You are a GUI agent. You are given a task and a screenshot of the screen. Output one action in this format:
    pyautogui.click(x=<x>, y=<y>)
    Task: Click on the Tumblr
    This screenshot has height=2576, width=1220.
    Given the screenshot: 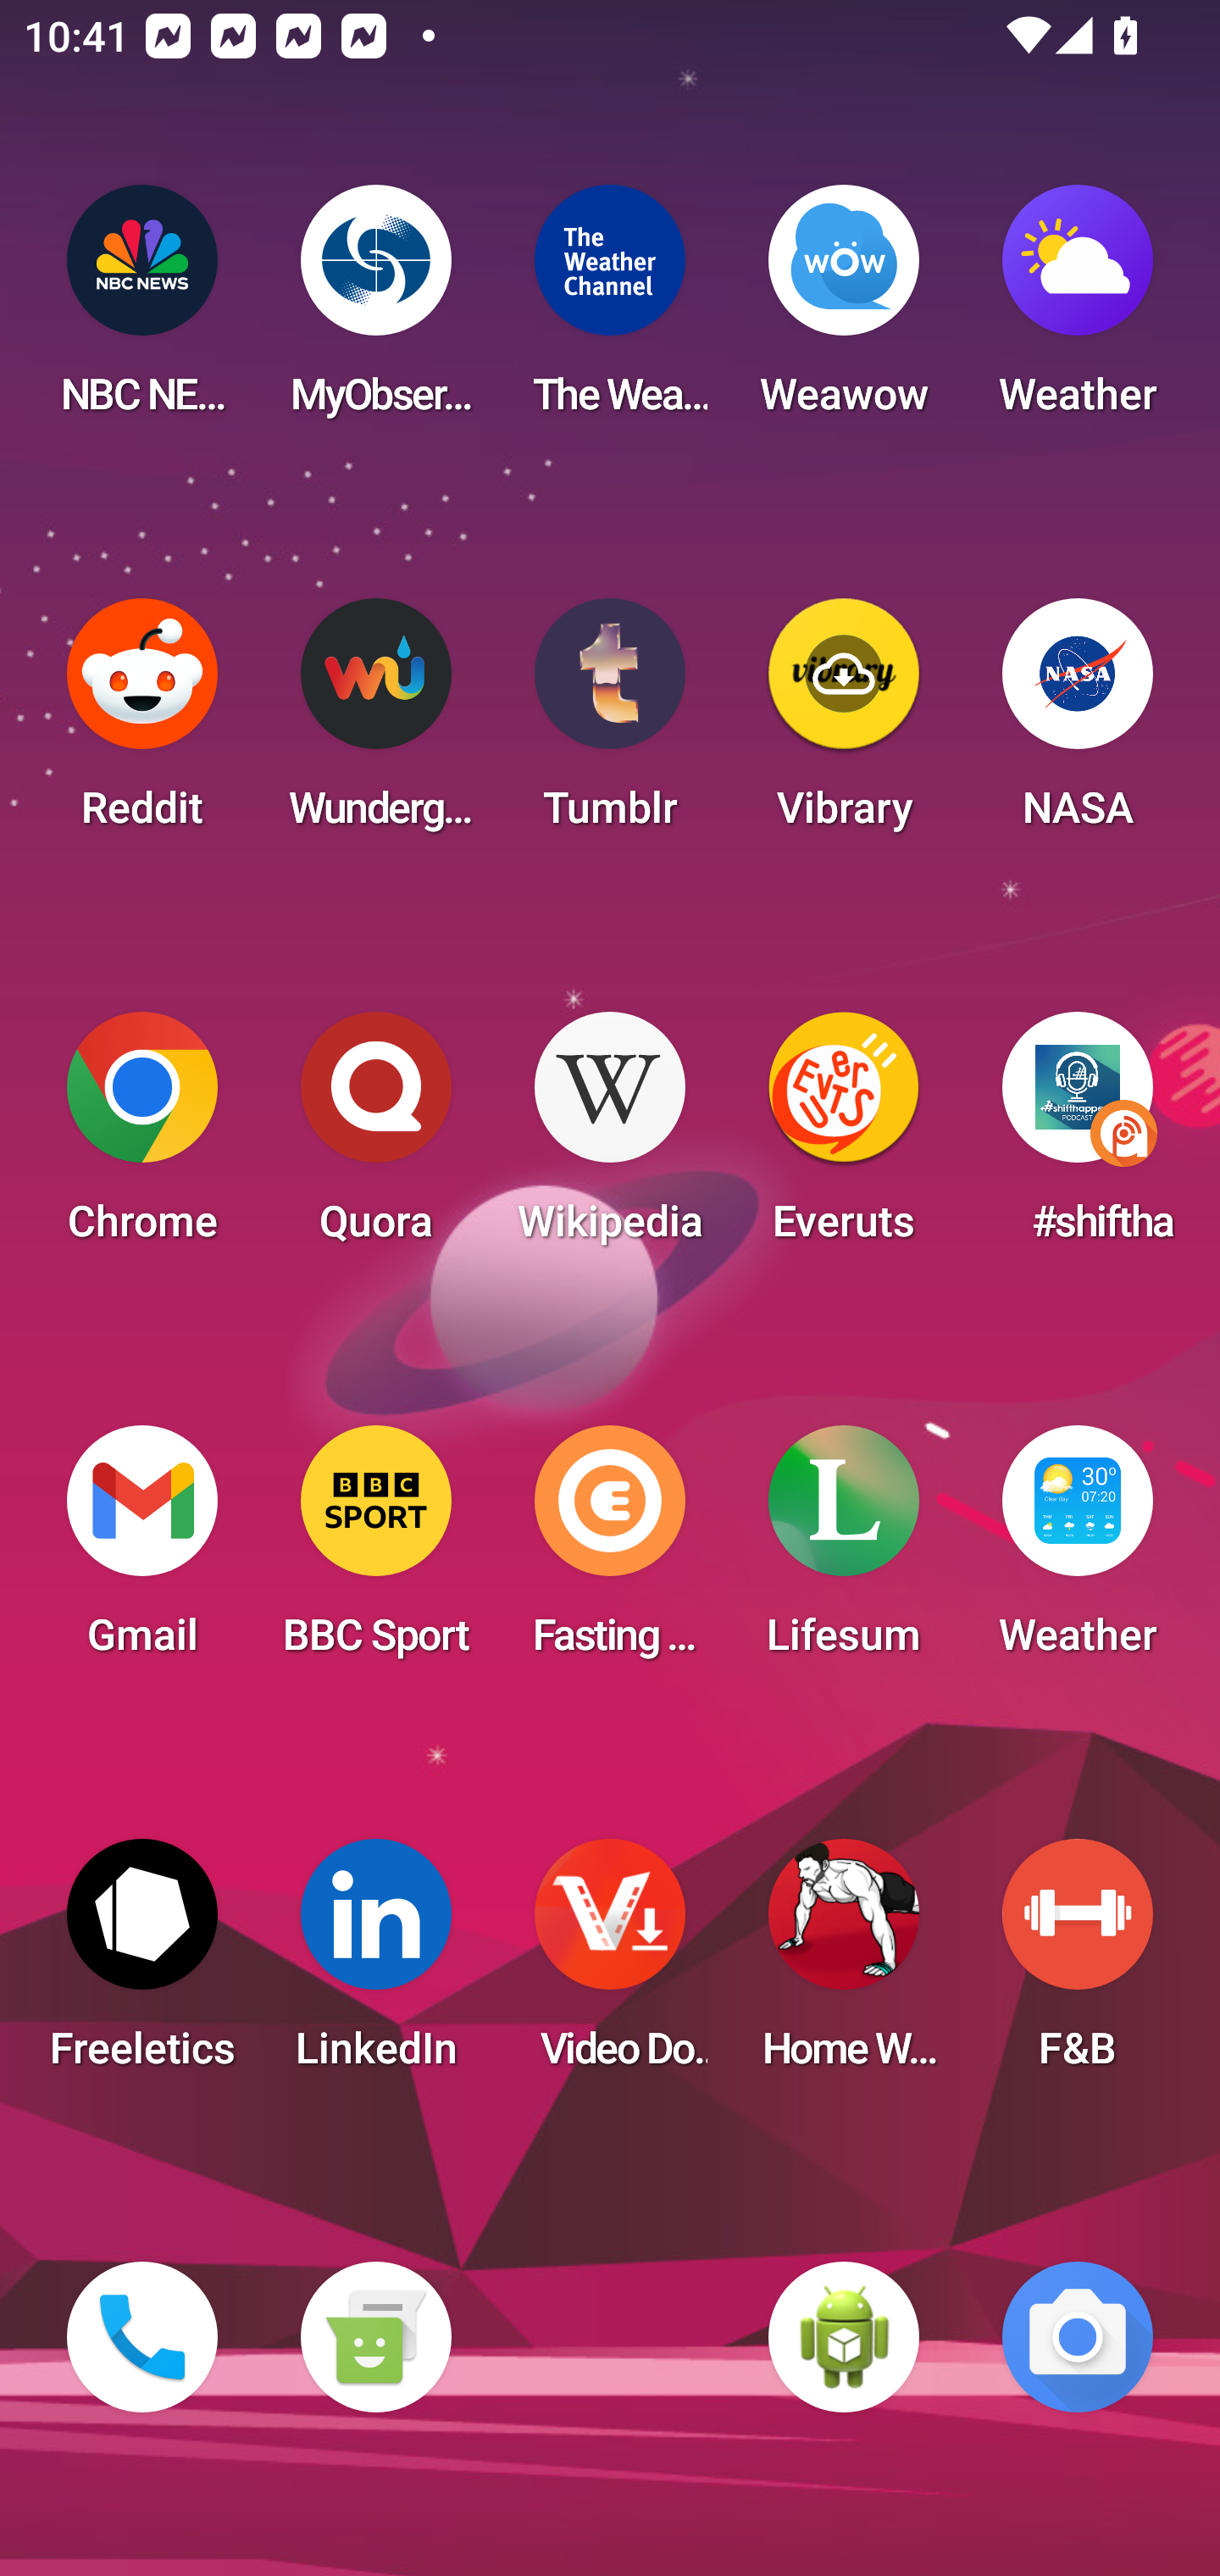 What is the action you would take?
    pyautogui.click(x=610, y=724)
    